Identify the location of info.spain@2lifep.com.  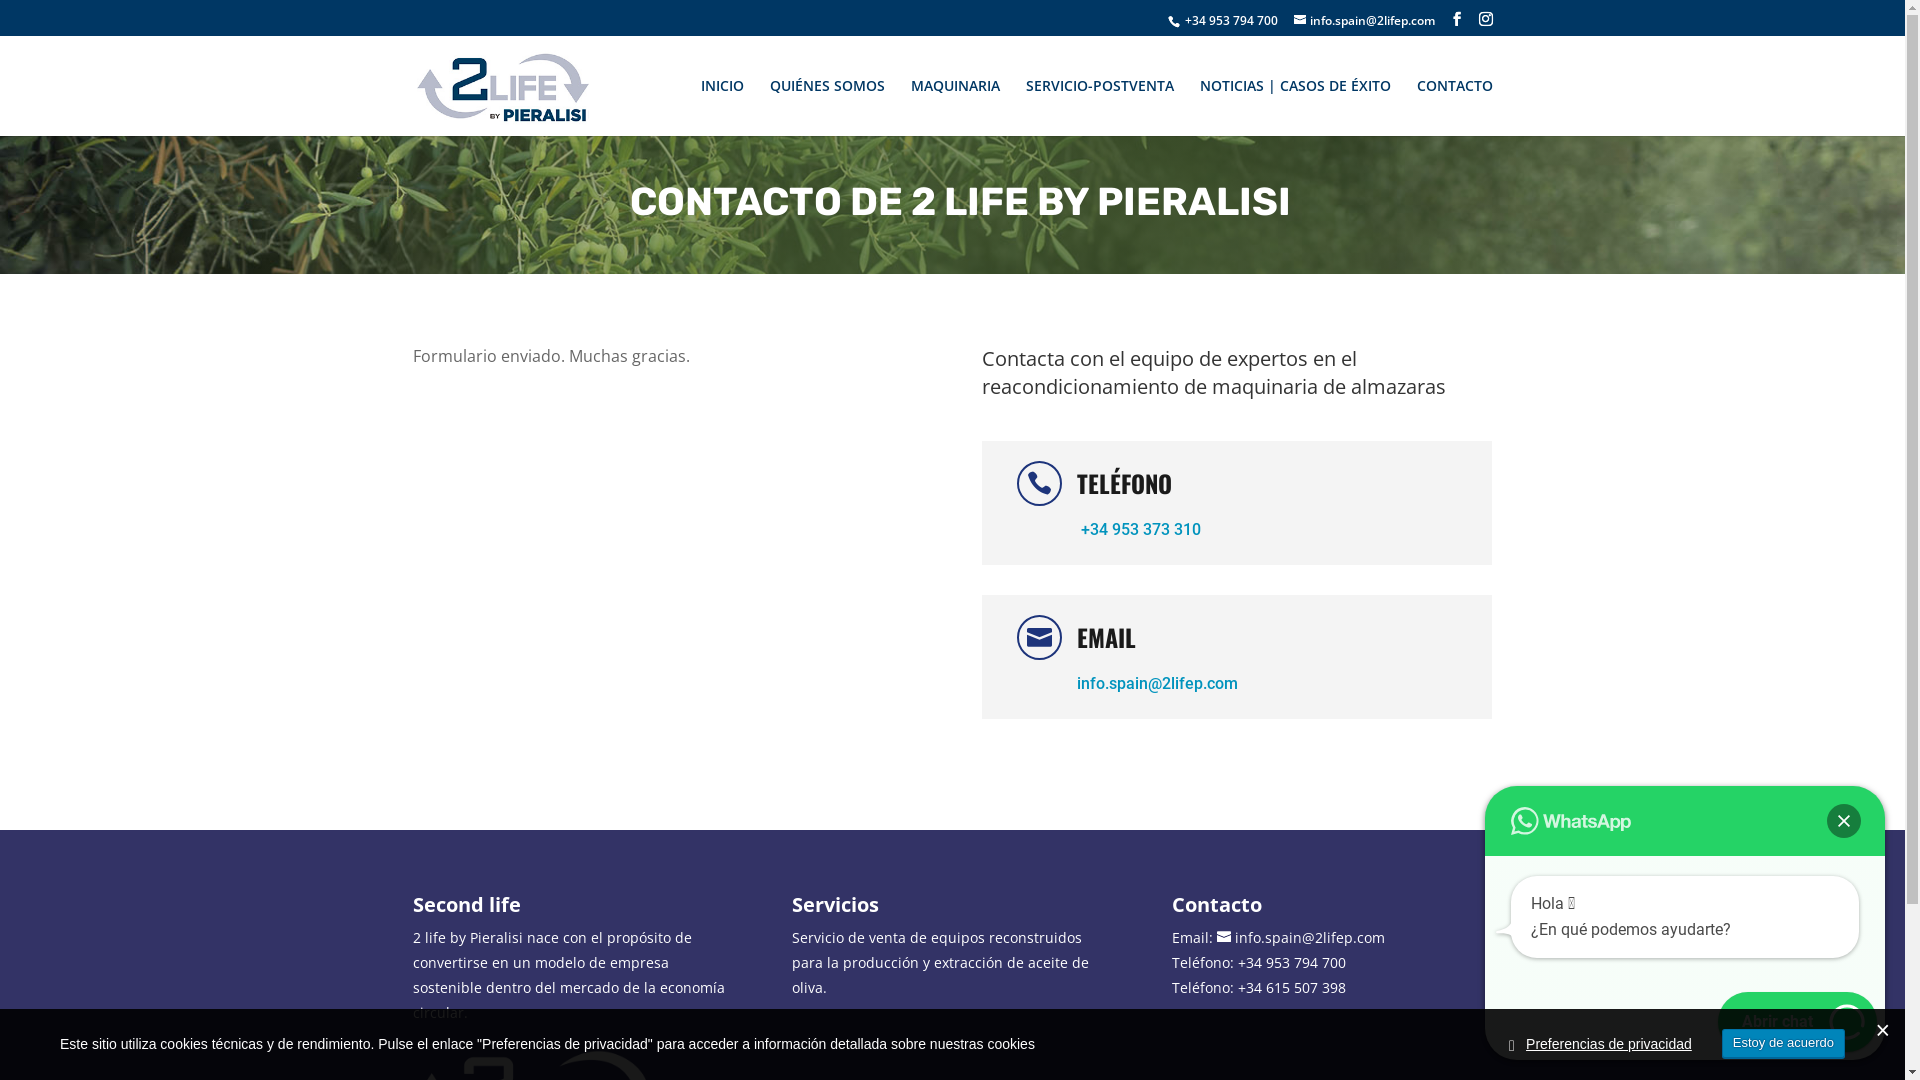
(1158, 684).